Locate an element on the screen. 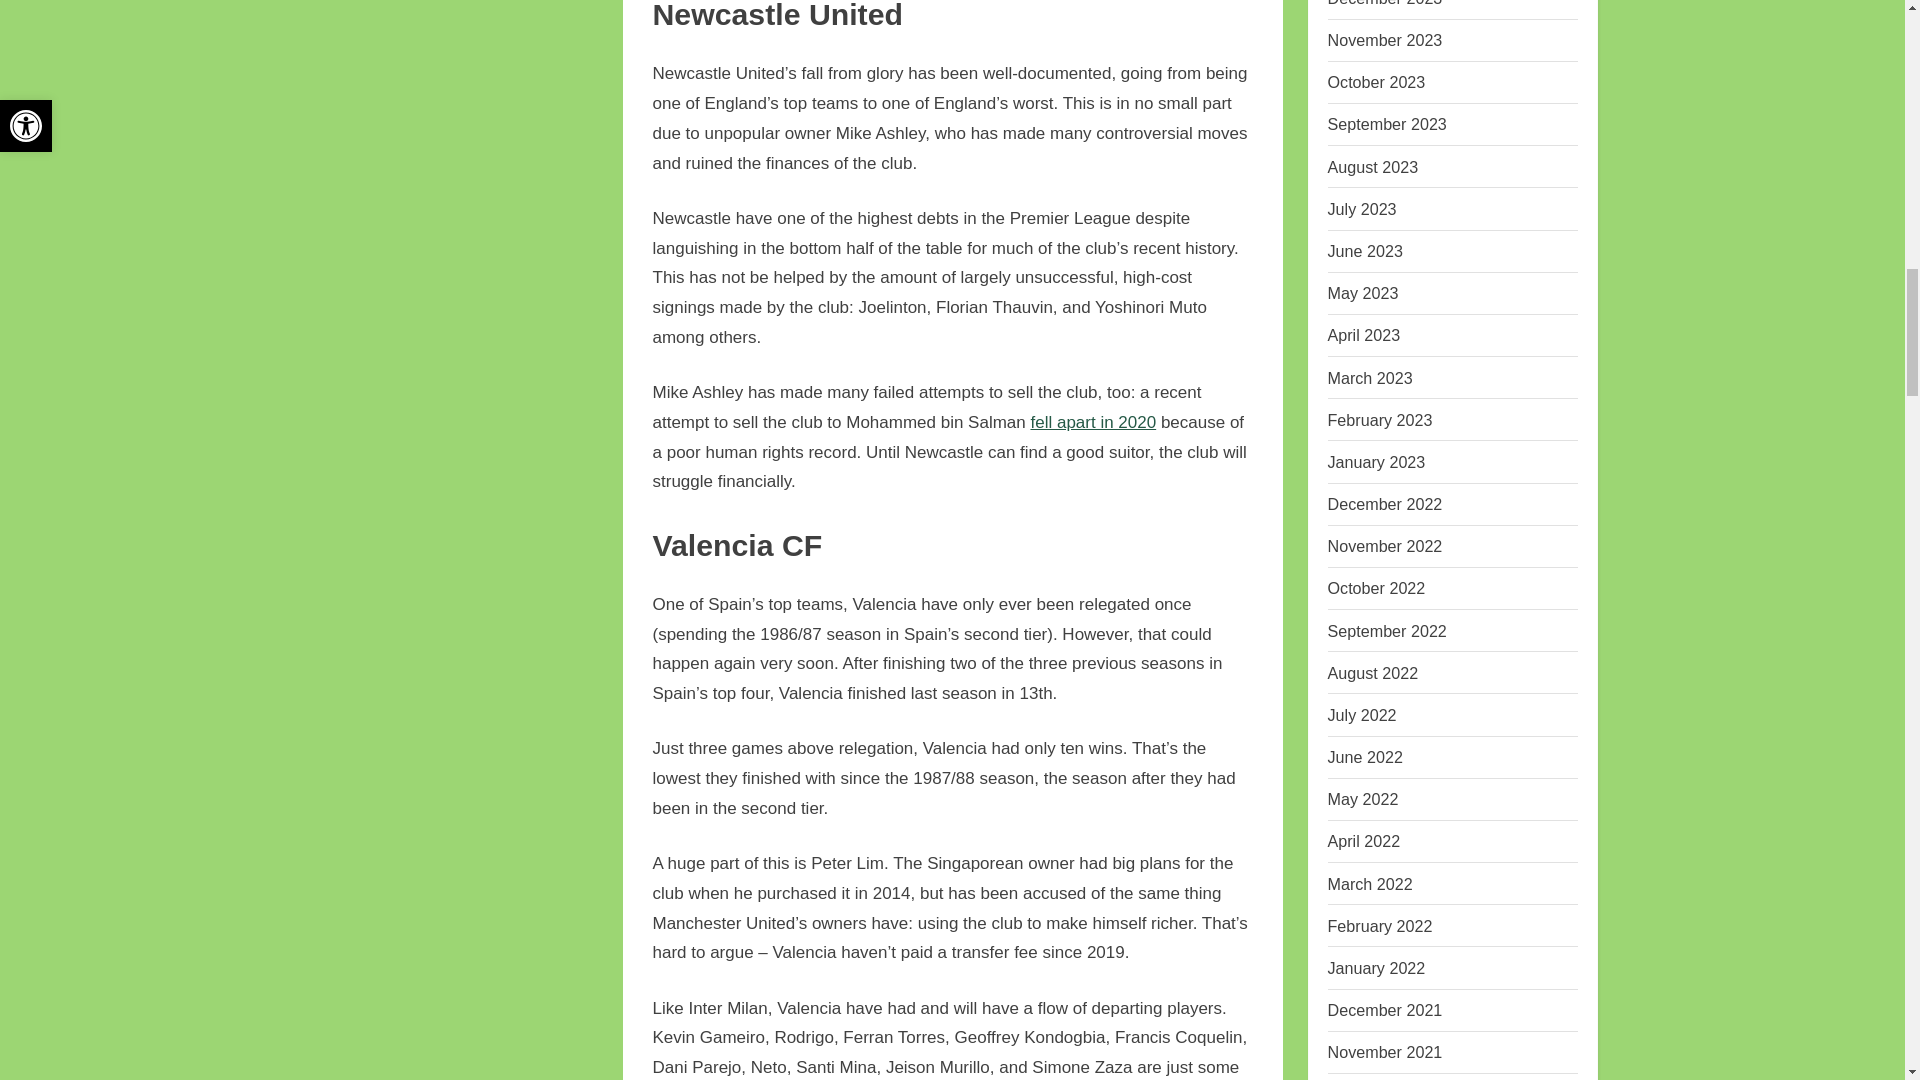 The height and width of the screenshot is (1080, 1920). Newcastle United Bid Falls Through is located at coordinates (1092, 422).